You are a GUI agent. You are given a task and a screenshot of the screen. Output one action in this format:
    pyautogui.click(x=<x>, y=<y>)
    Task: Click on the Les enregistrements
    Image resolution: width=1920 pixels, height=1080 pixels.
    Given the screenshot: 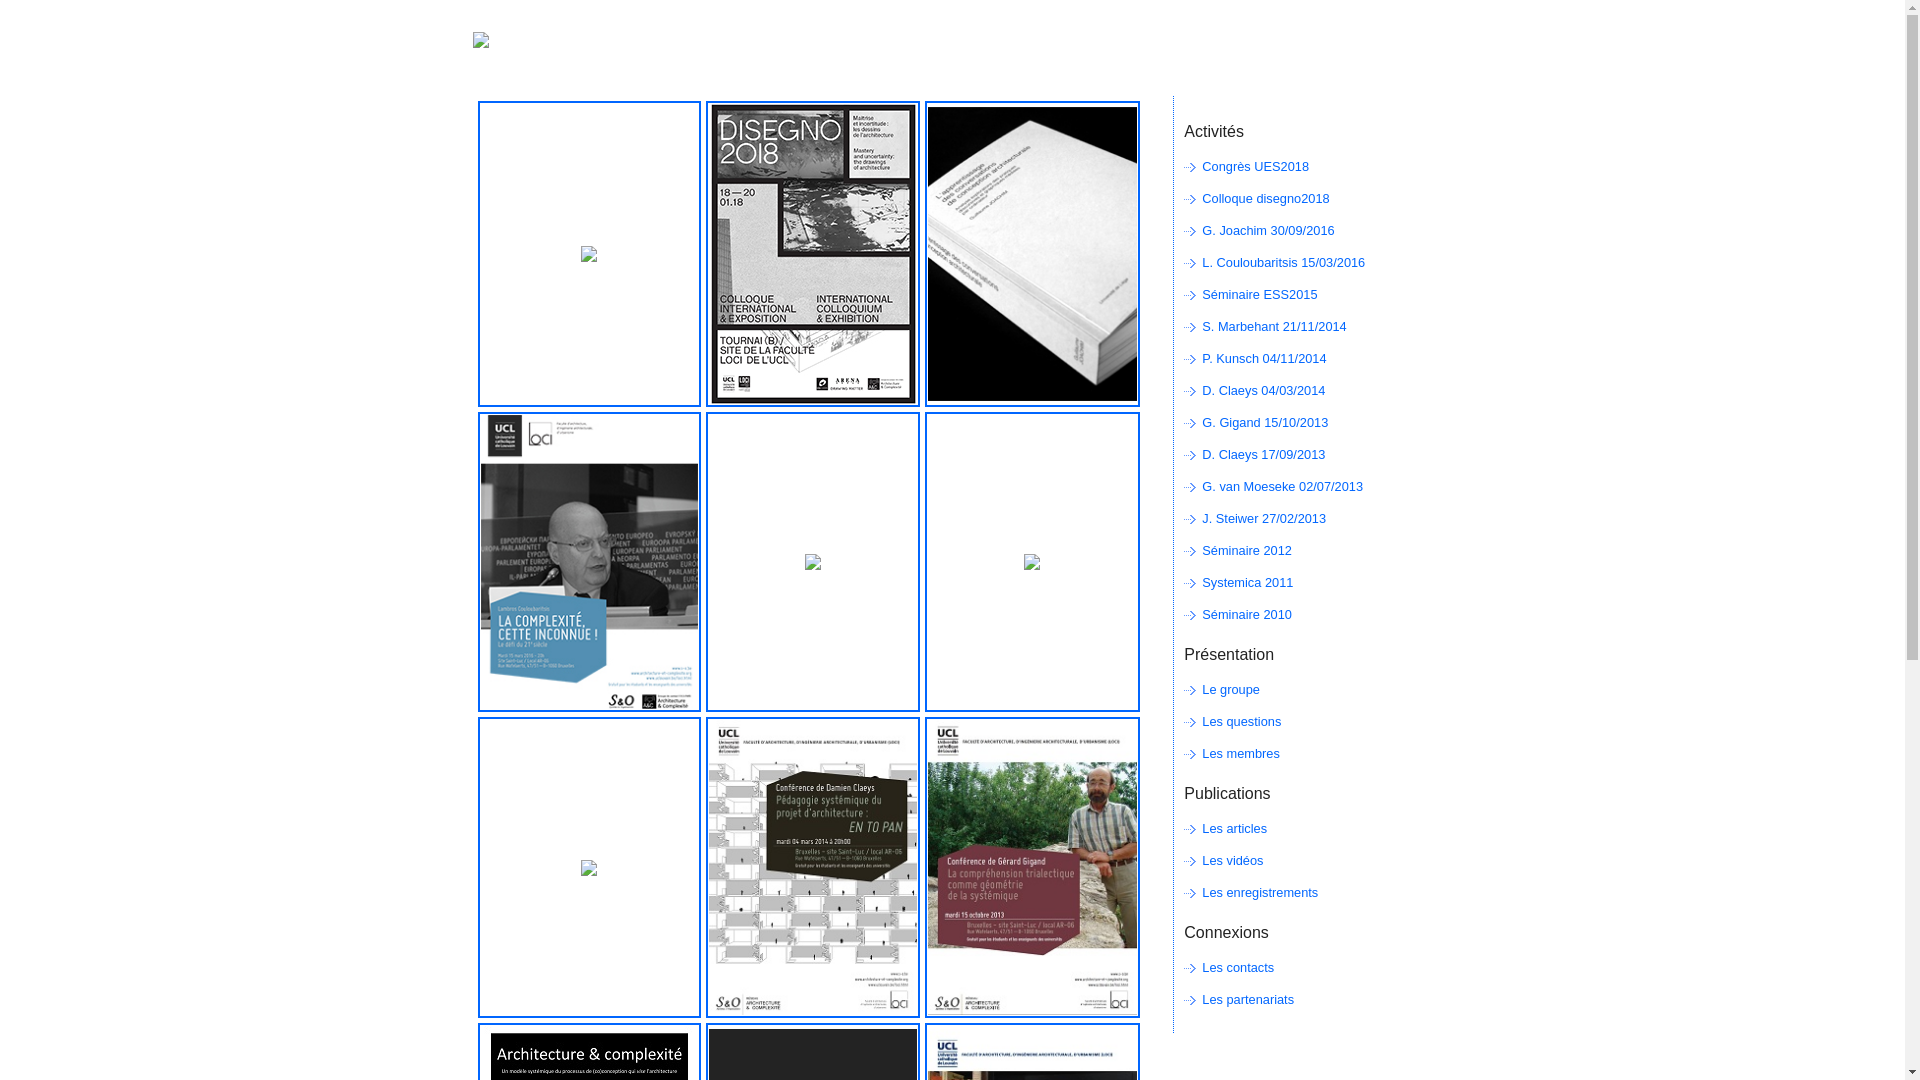 What is the action you would take?
    pyautogui.click(x=1260, y=892)
    